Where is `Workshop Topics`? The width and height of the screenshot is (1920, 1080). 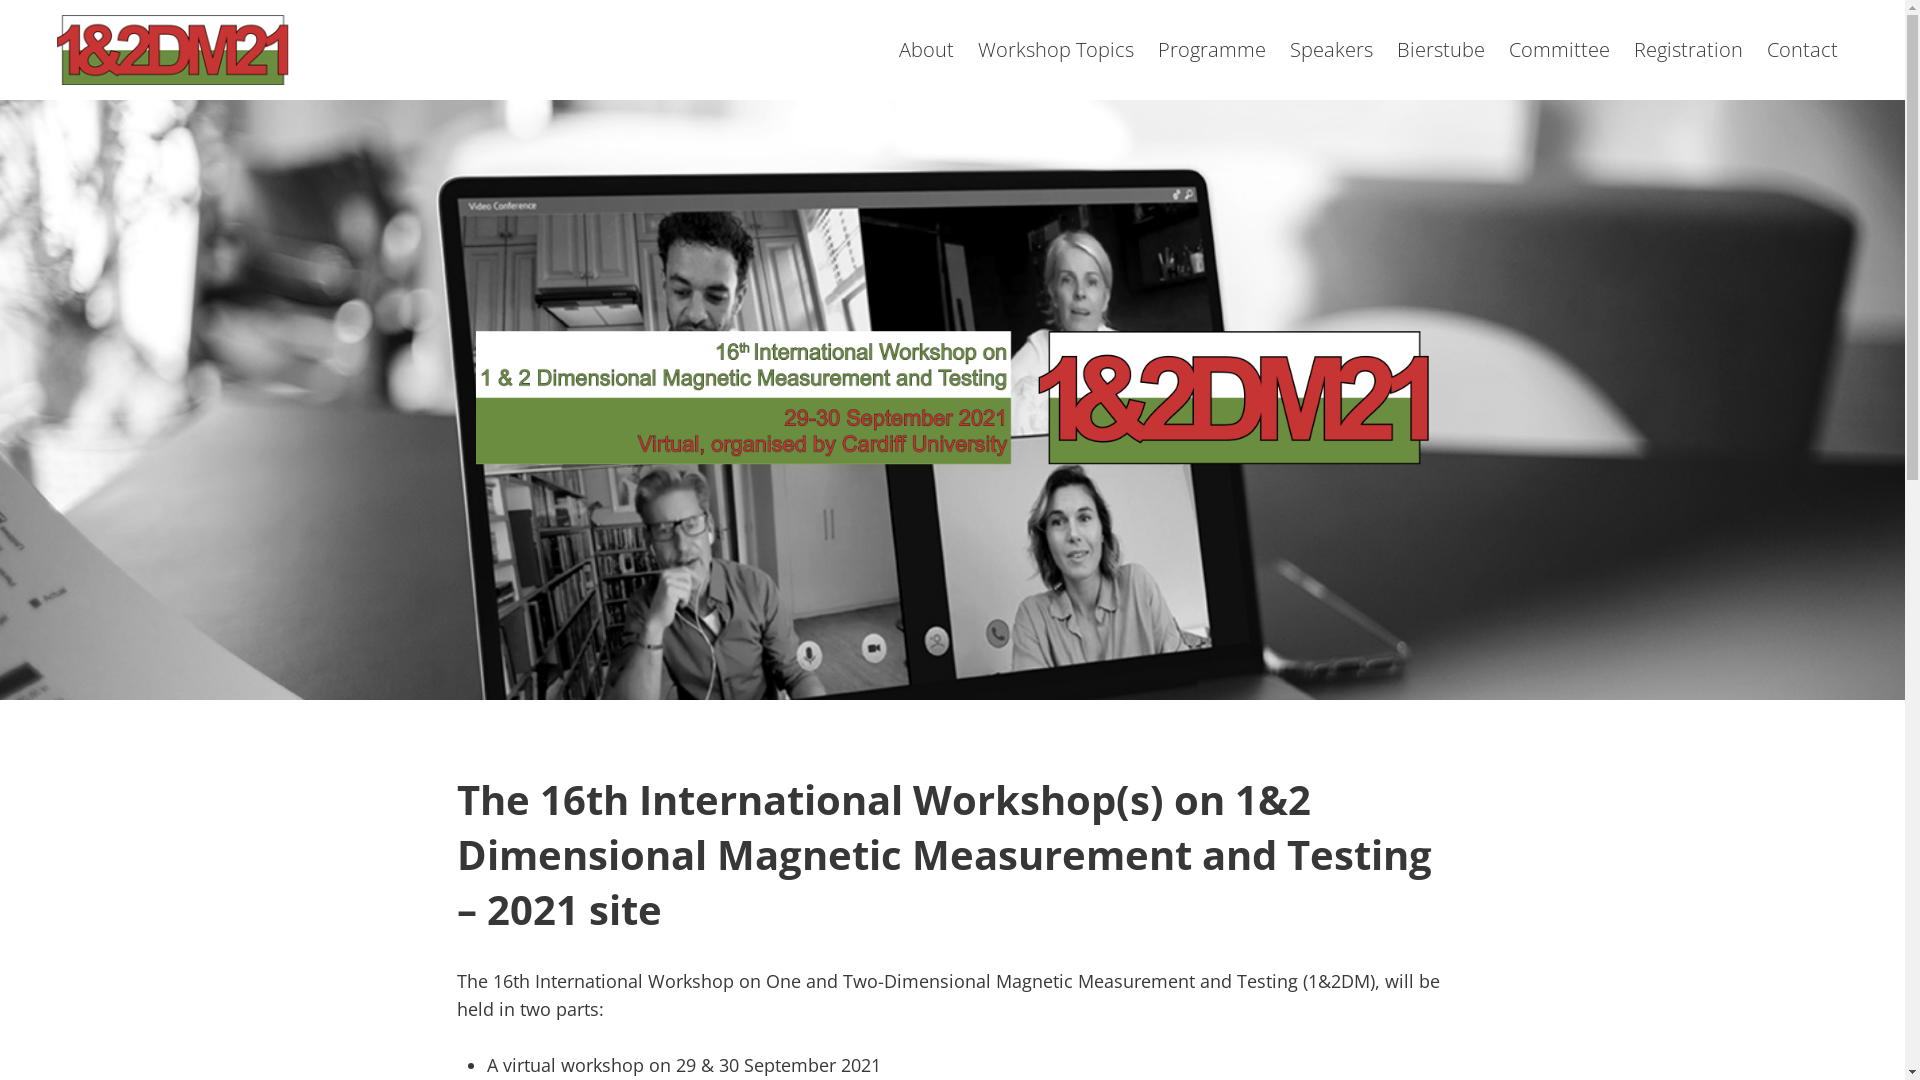
Workshop Topics is located at coordinates (1056, 50).